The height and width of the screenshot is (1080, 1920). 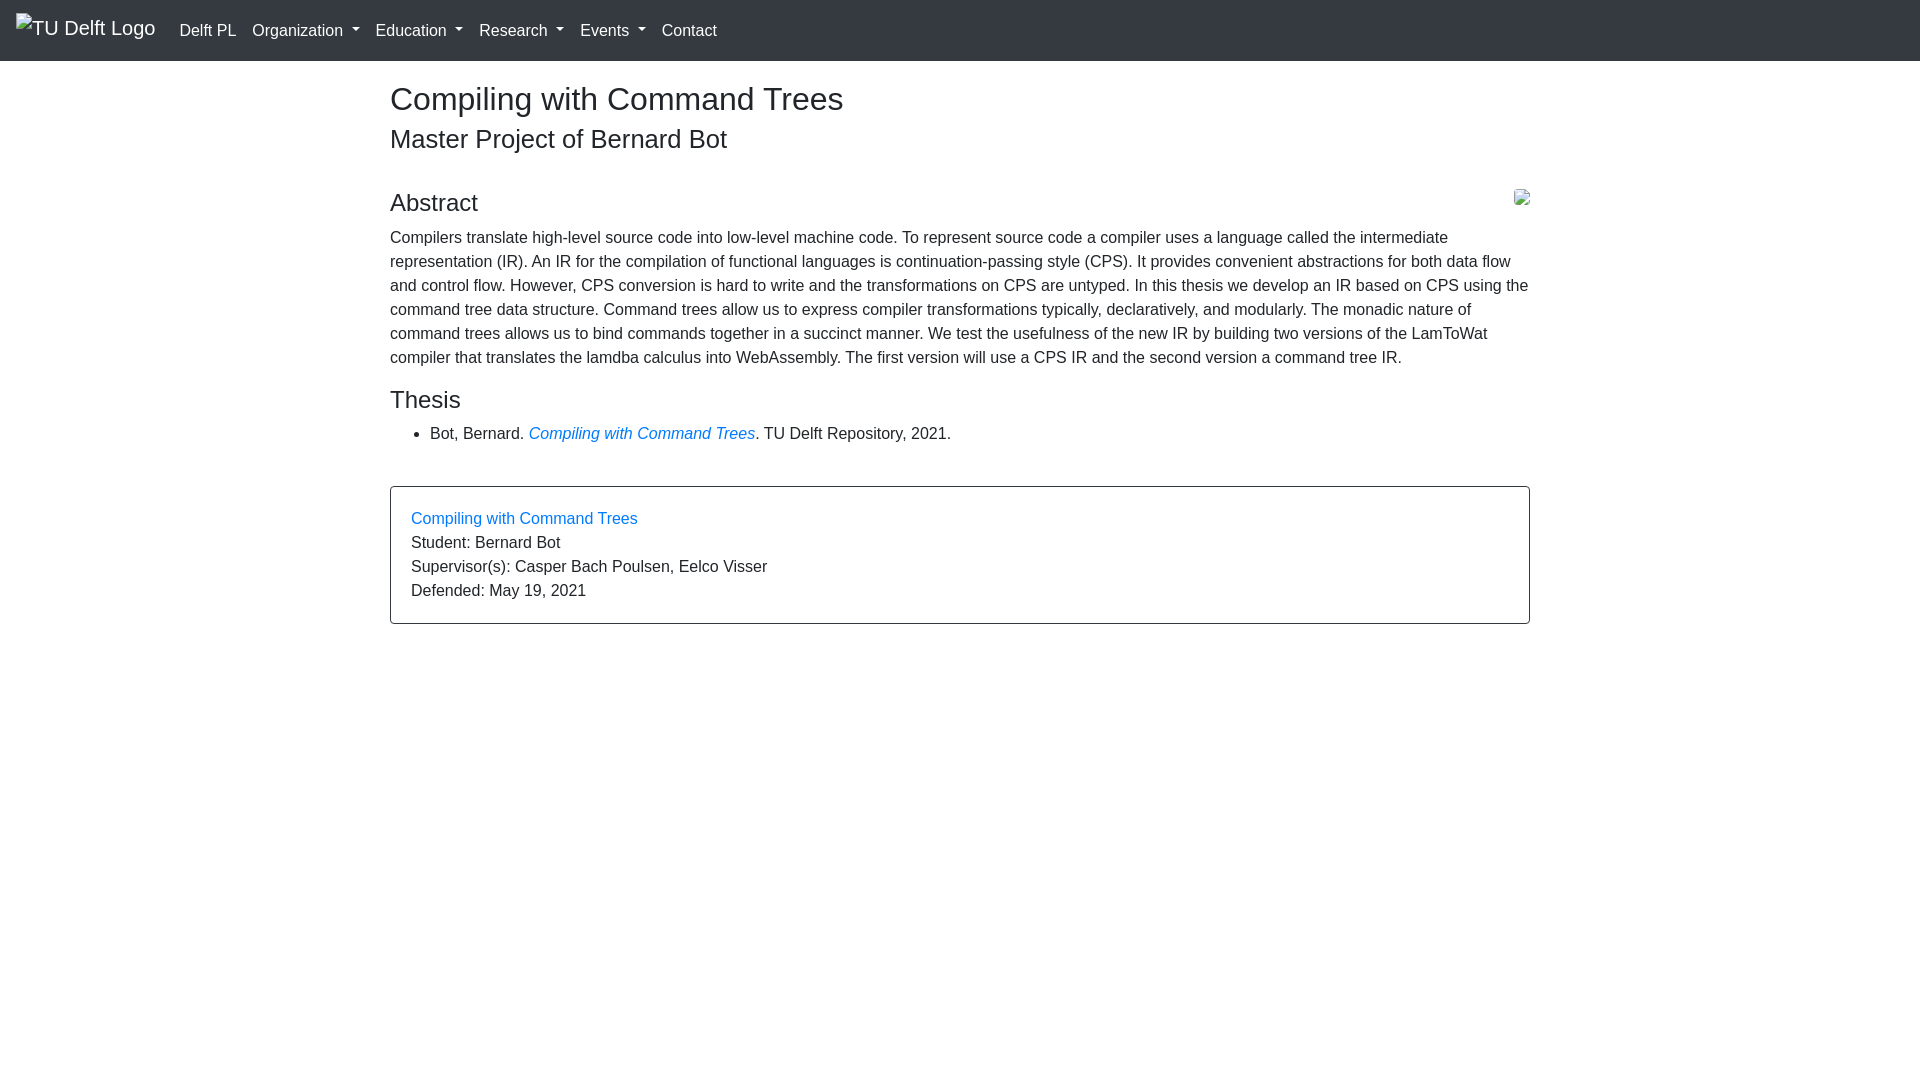 I want to click on Research, so click(x=521, y=29).